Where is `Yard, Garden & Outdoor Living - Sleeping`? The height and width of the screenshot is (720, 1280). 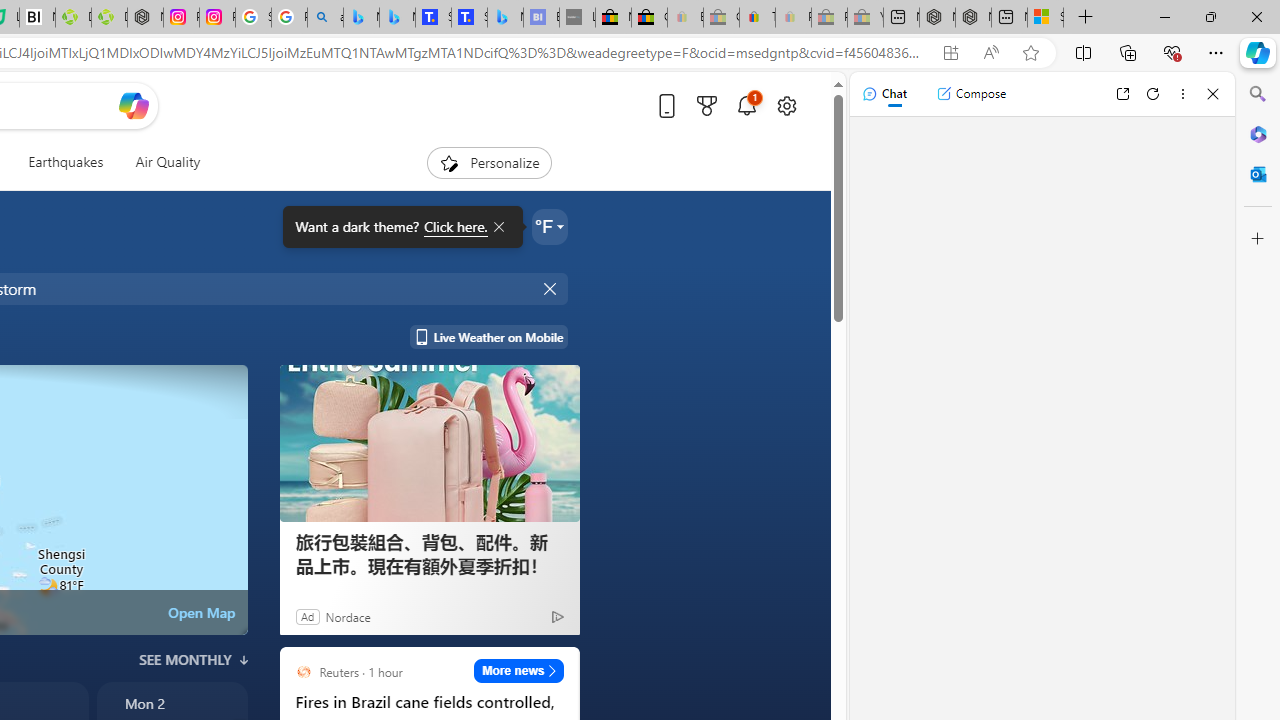
Yard, Garden & Outdoor Living - Sleeping is located at coordinates (865, 18).